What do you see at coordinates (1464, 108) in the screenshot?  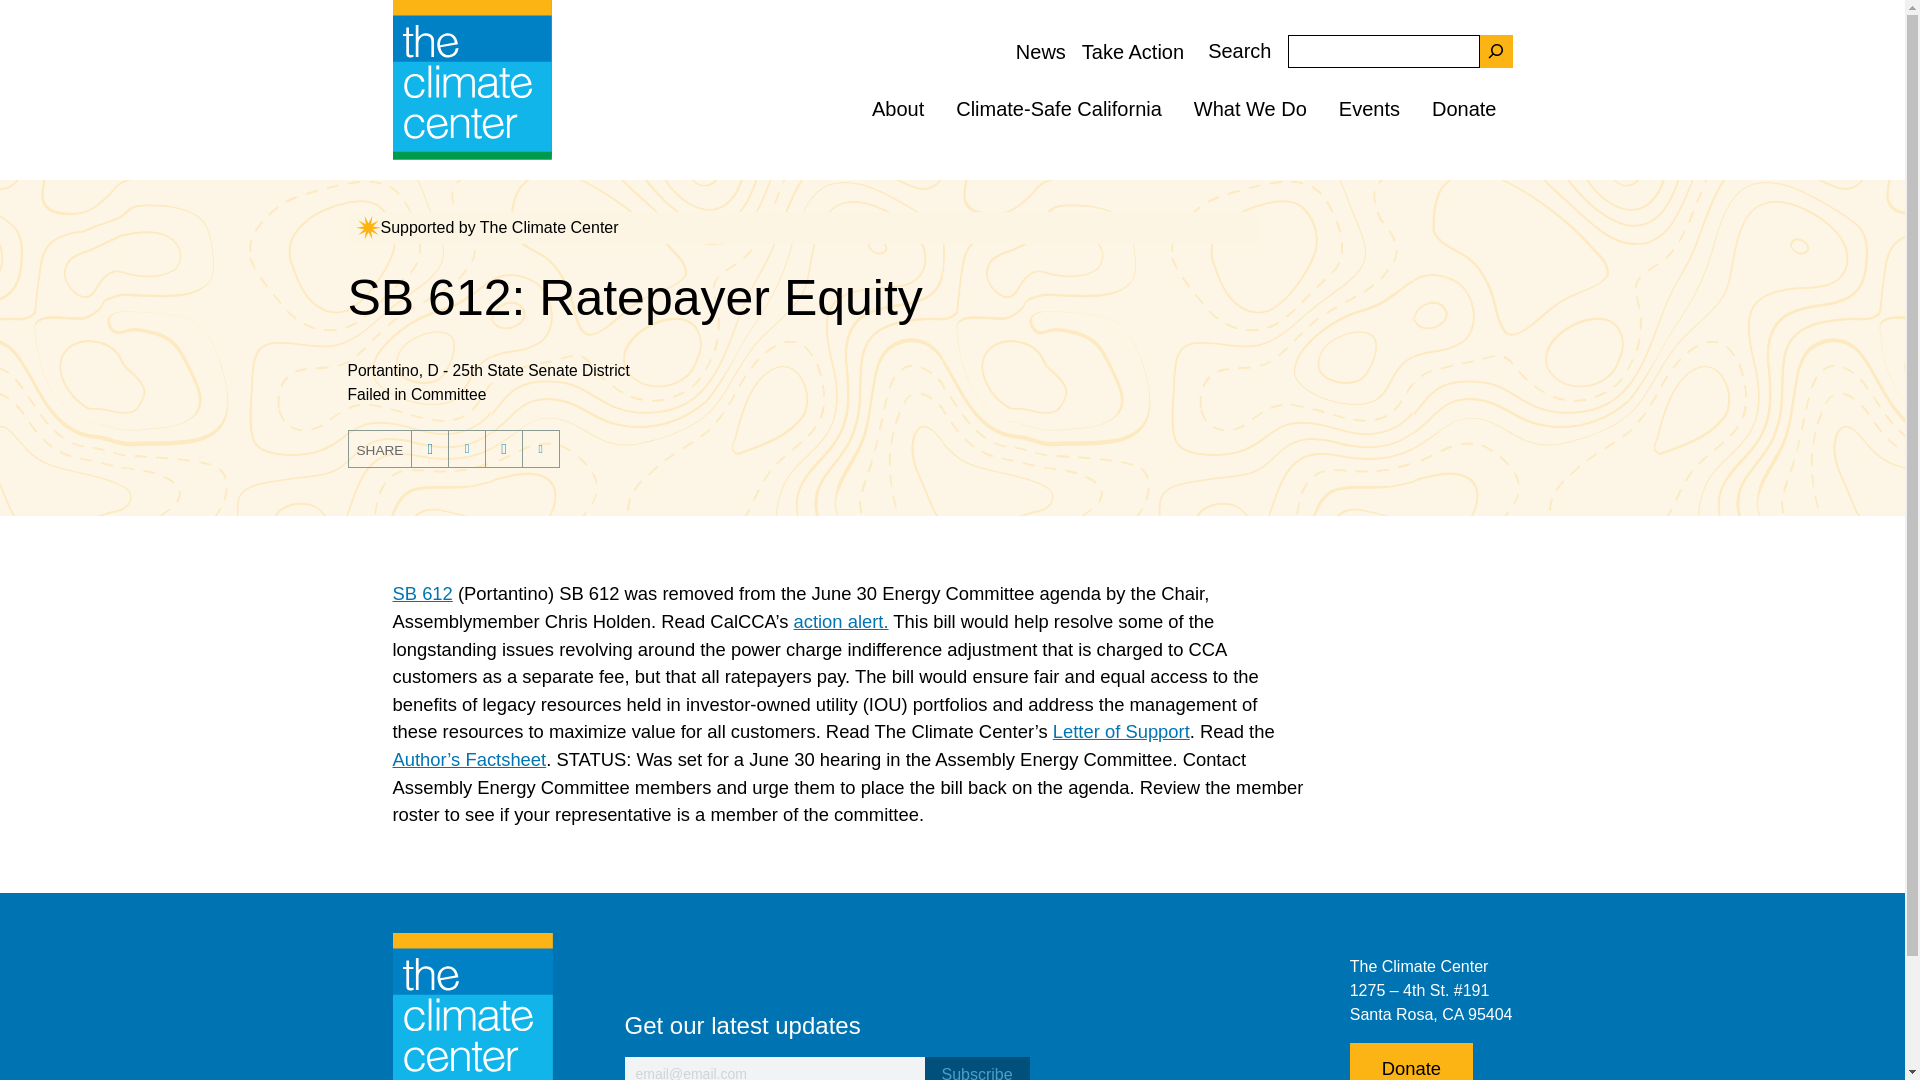 I see `Donate` at bounding box center [1464, 108].